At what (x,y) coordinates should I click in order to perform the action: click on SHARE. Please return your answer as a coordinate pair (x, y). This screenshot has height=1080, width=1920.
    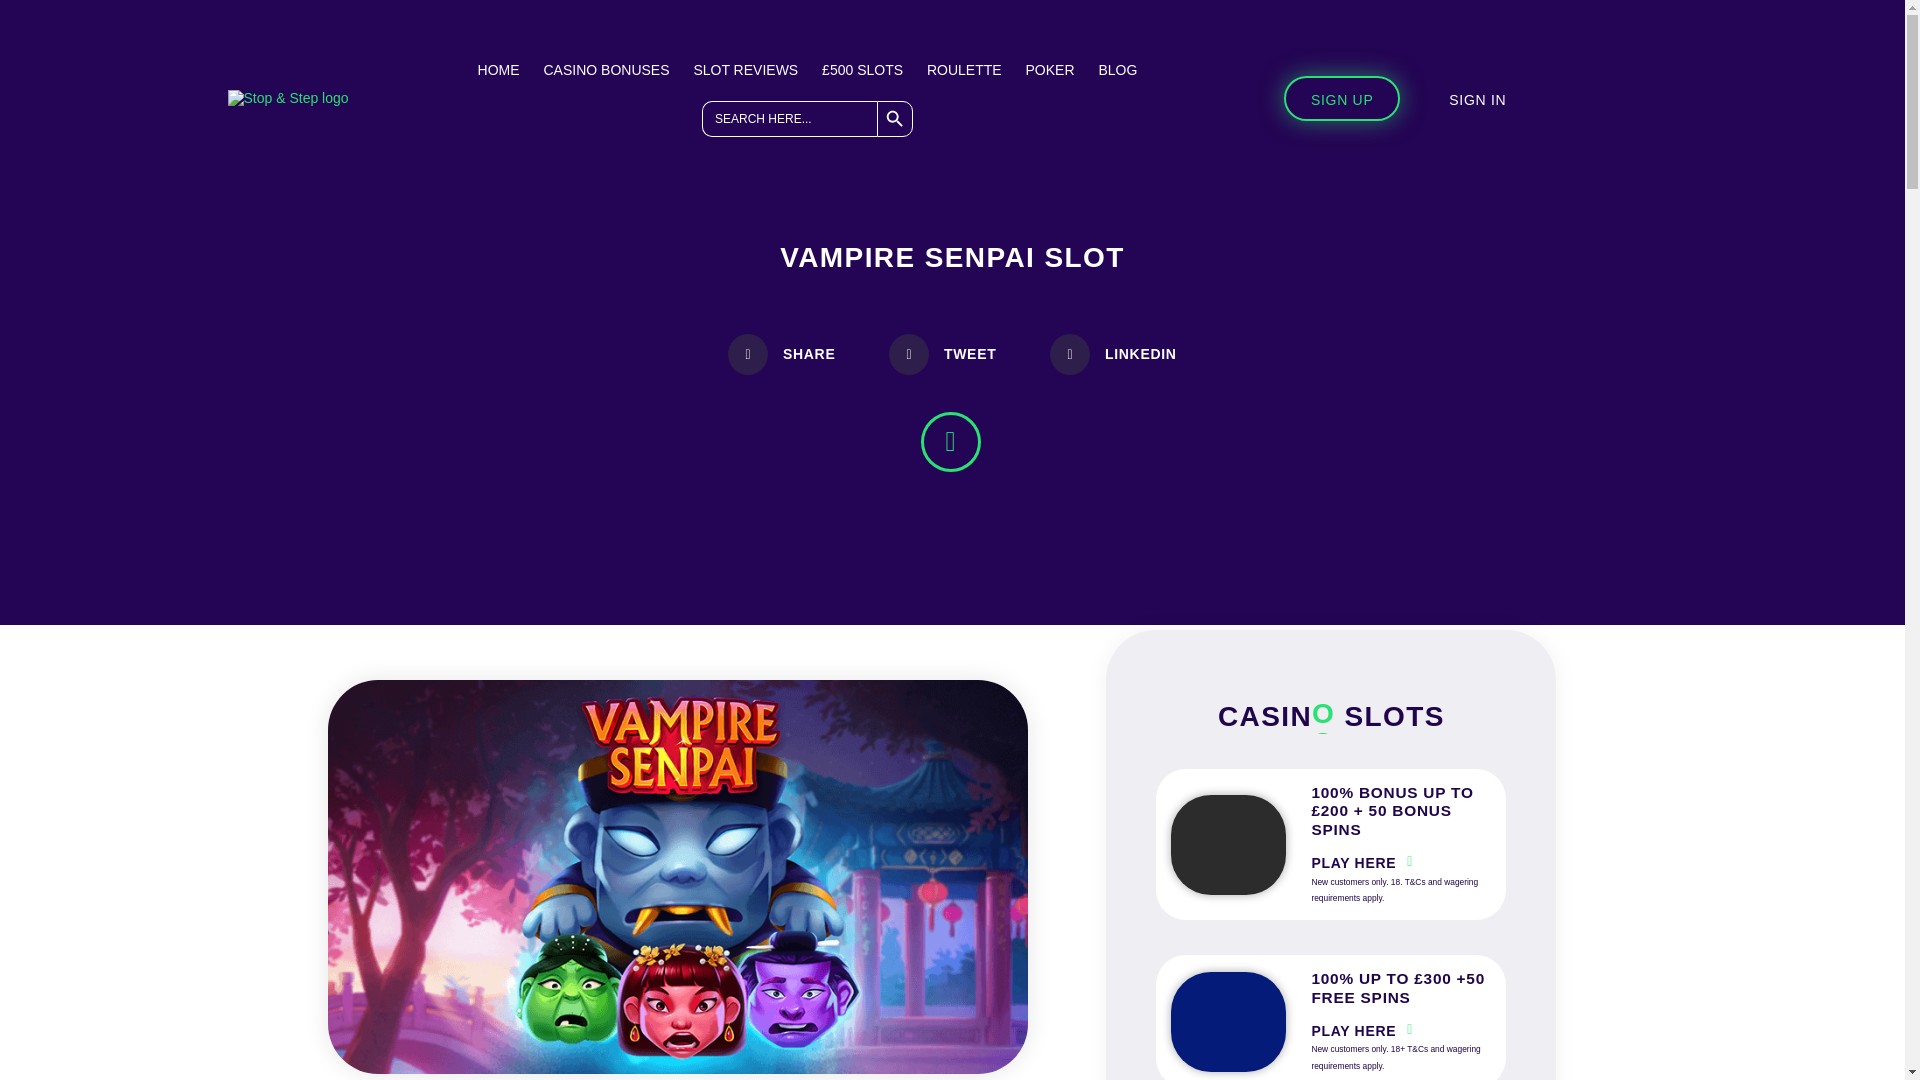
    Looking at the image, I should click on (781, 353).